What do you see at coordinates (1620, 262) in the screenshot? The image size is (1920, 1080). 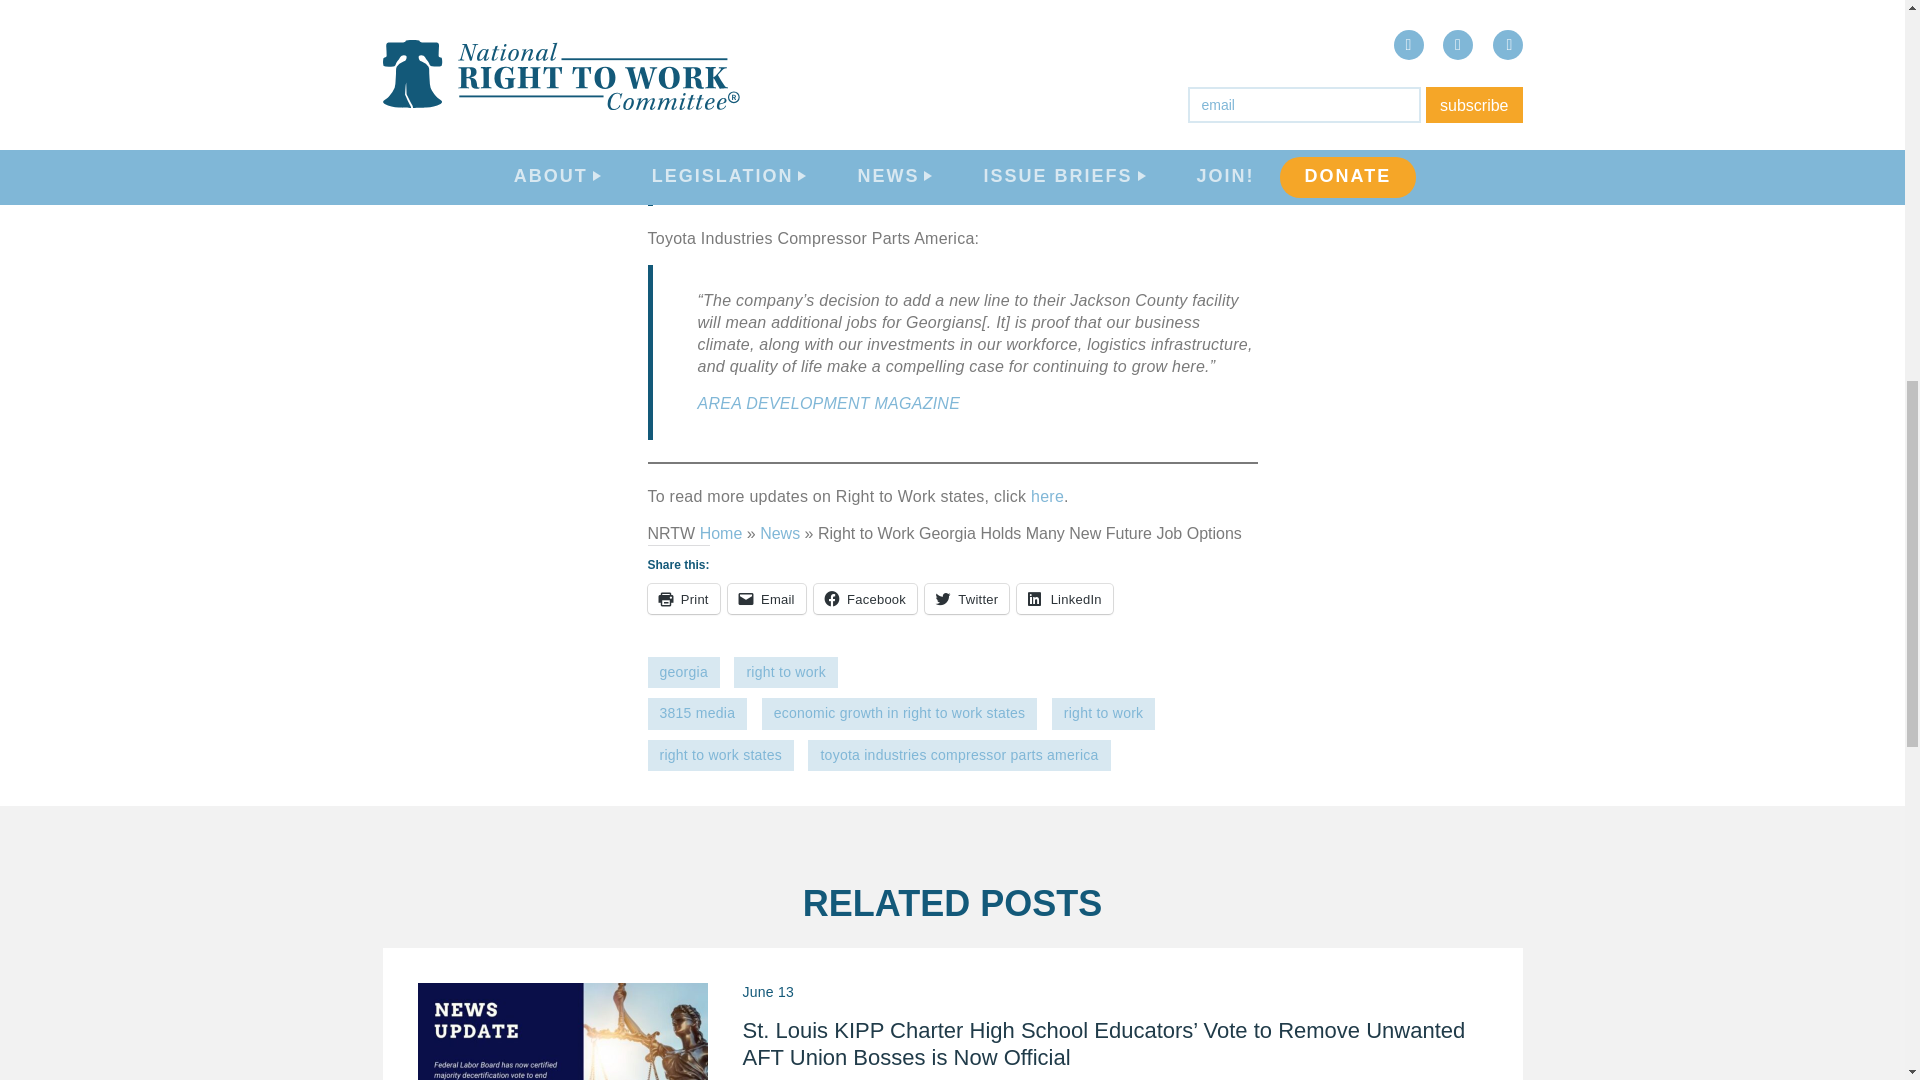 I see `NRTWC on Facebook` at bounding box center [1620, 262].